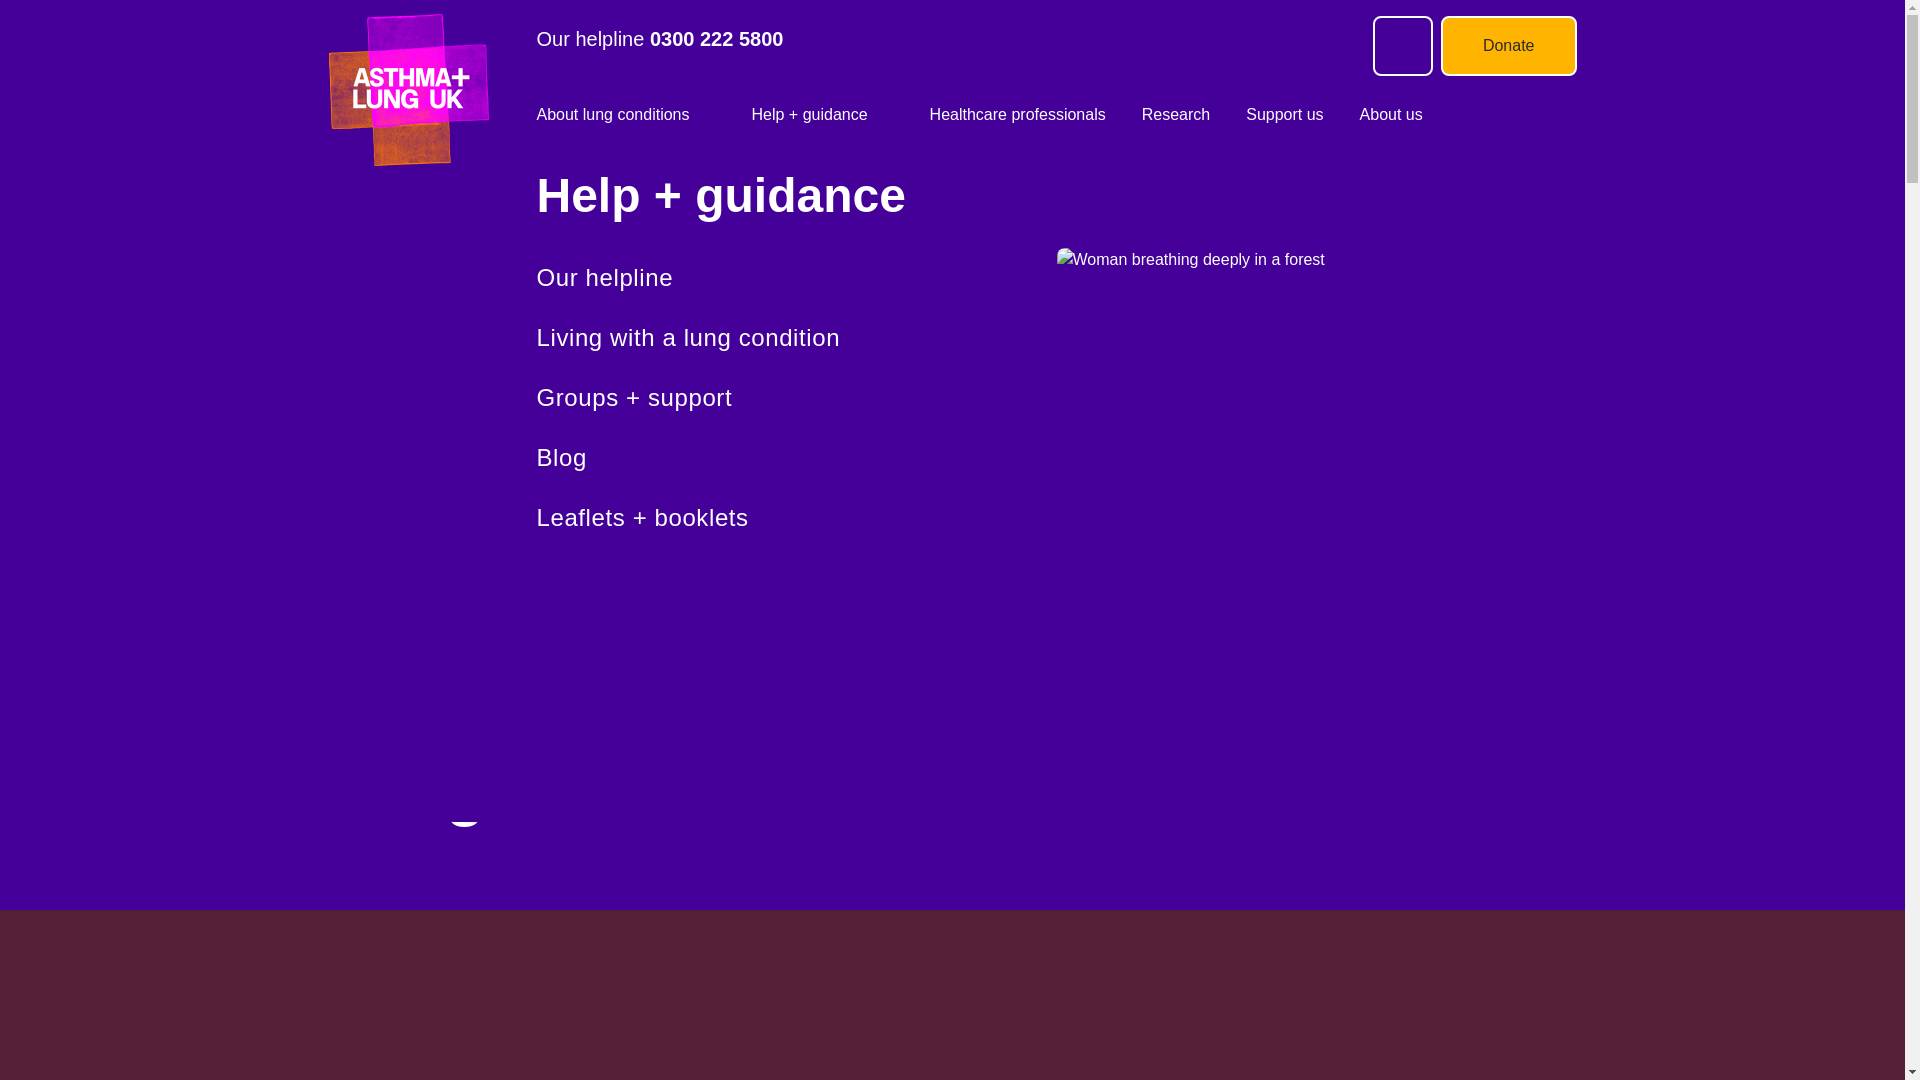 The width and height of the screenshot is (1920, 1080). I want to click on Blog, so click(796, 458).